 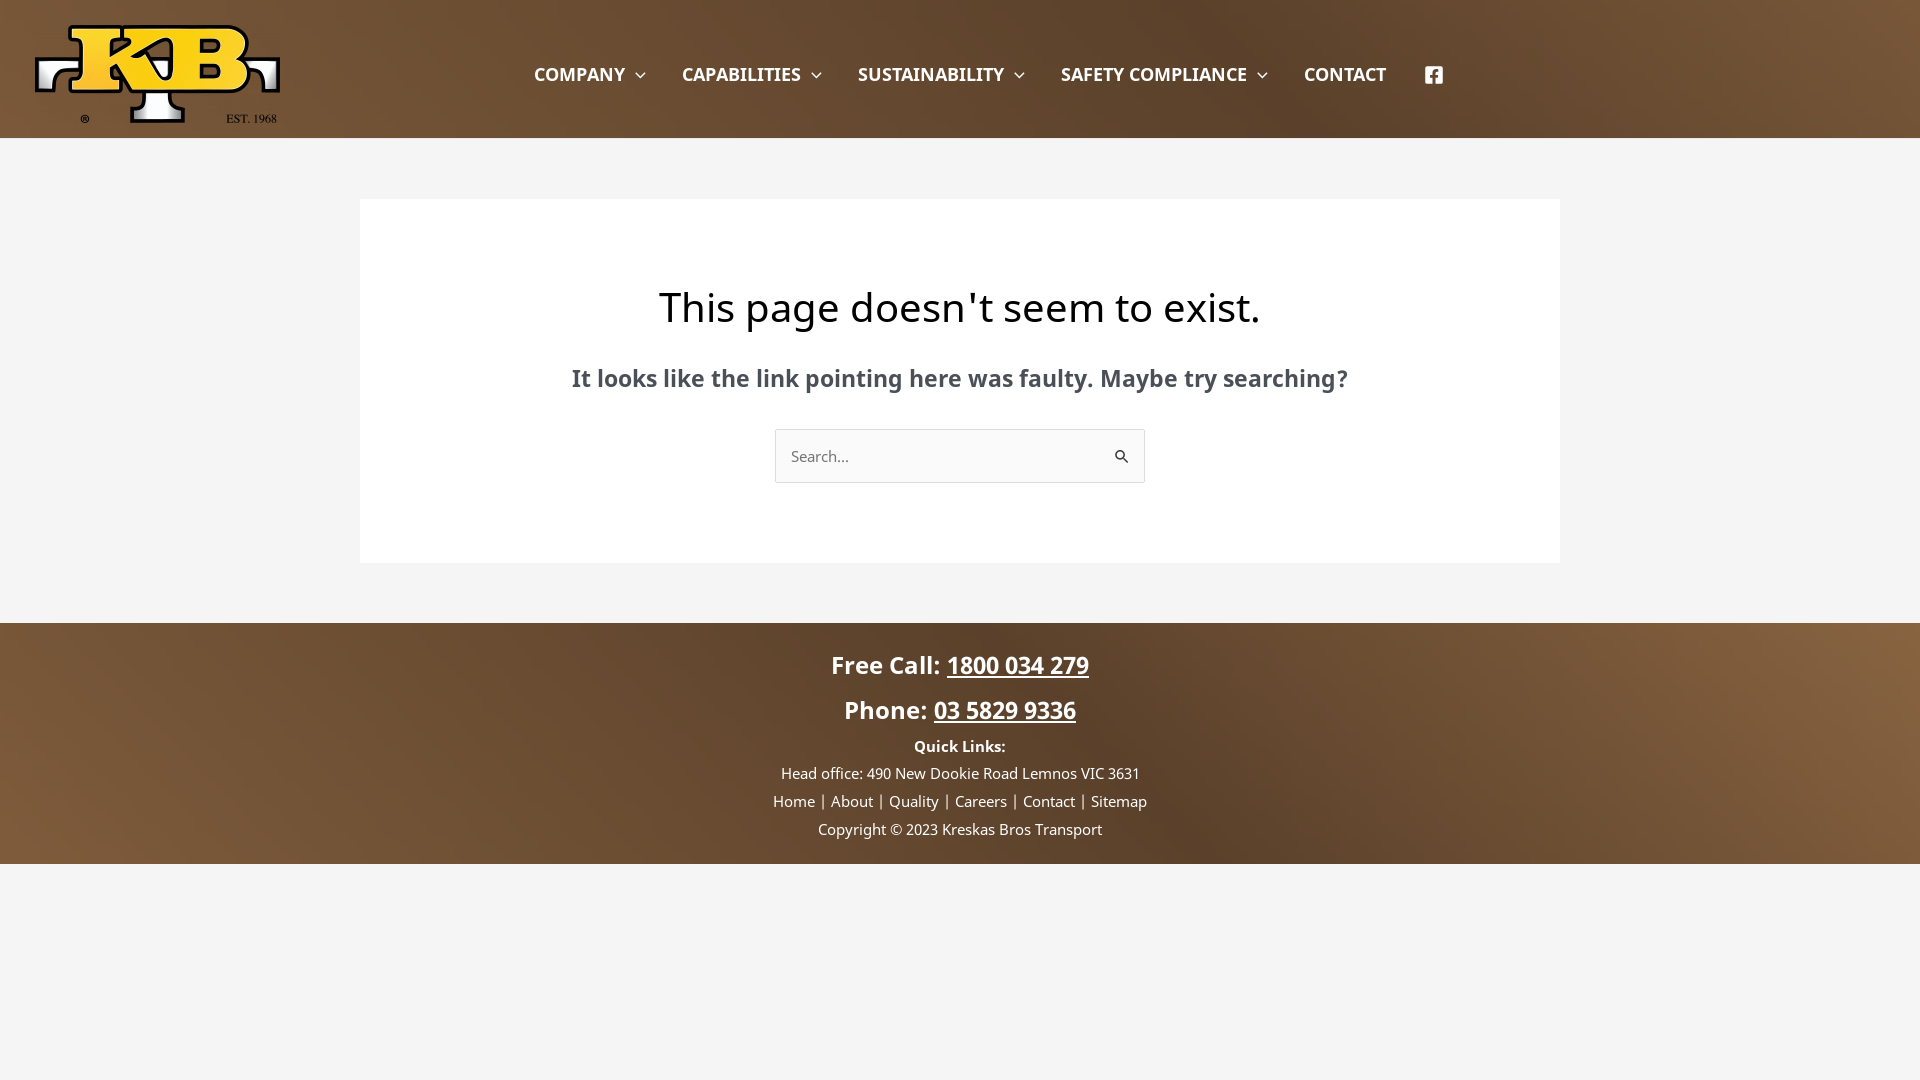 What do you see at coordinates (1119, 801) in the screenshot?
I see `Sitemap` at bounding box center [1119, 801].